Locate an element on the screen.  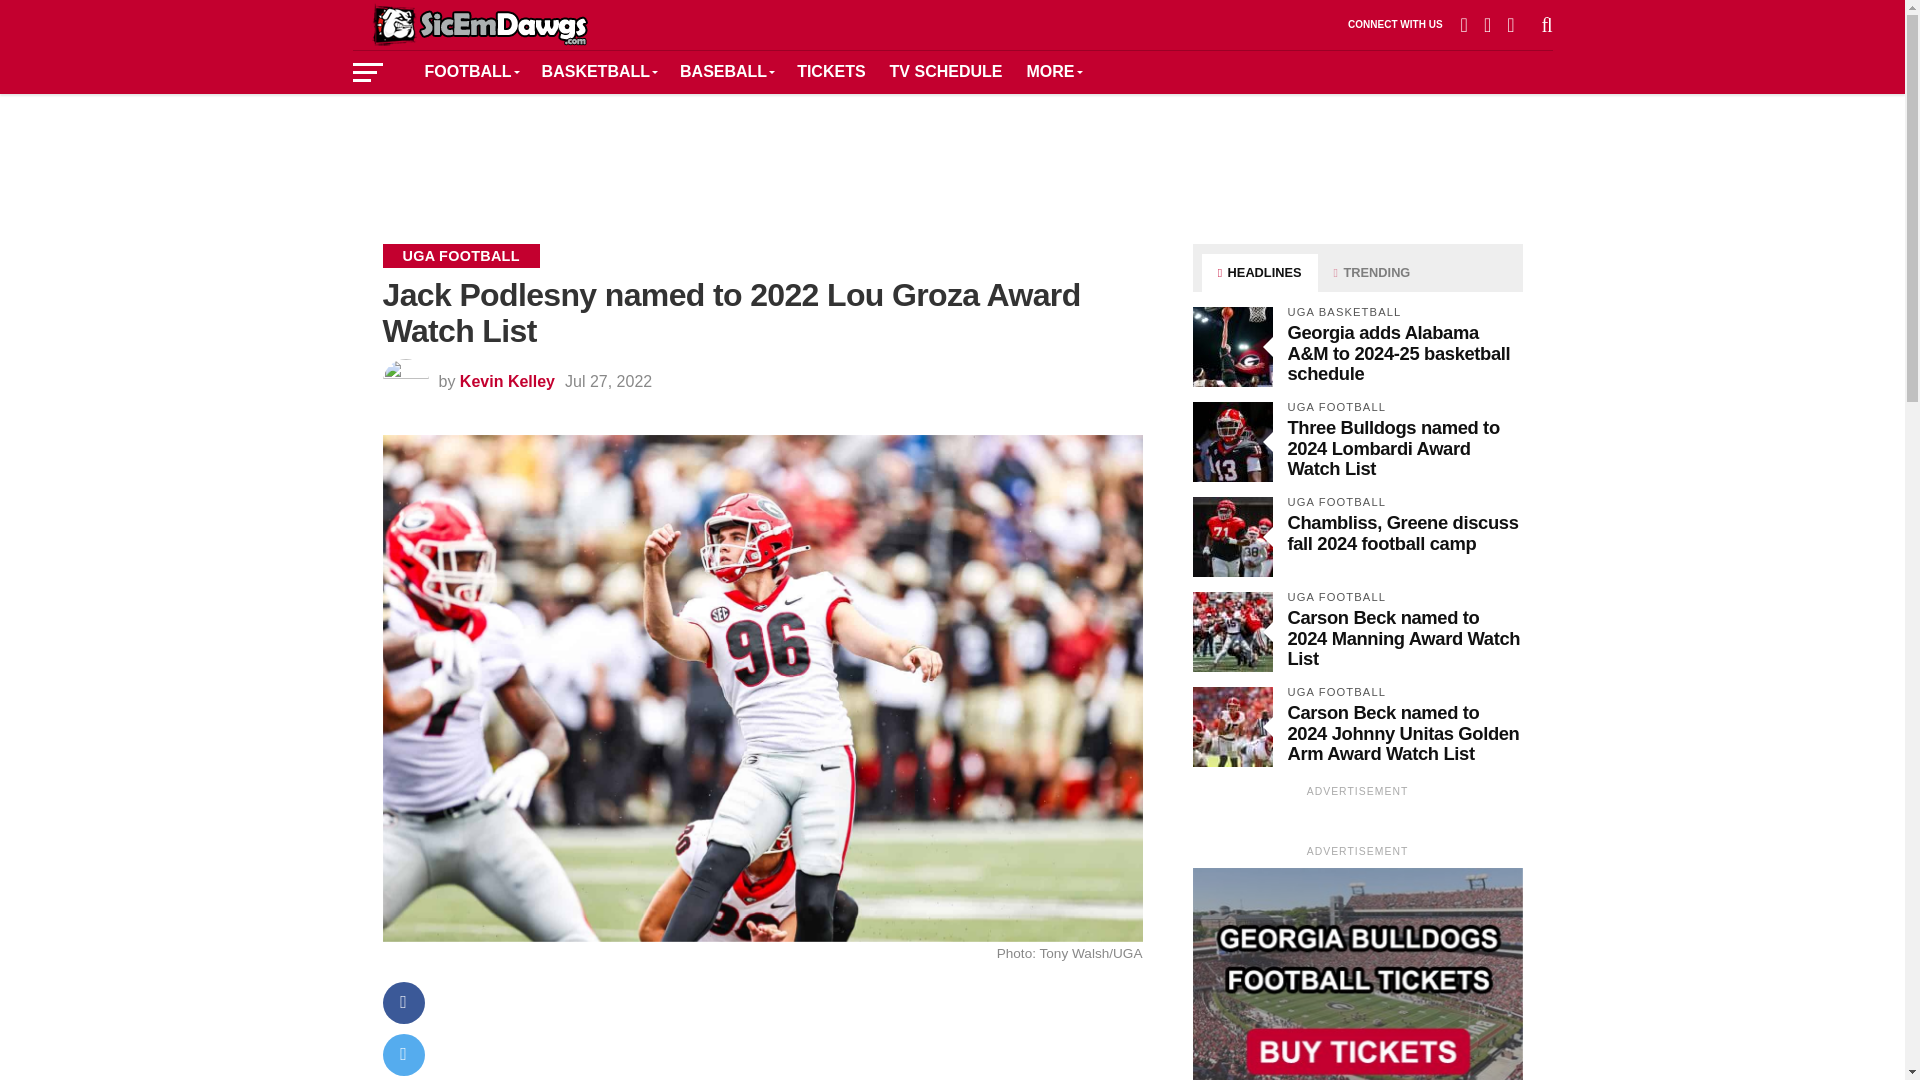
Posts by Kevin Kelley is located at coordinates (507, 380).